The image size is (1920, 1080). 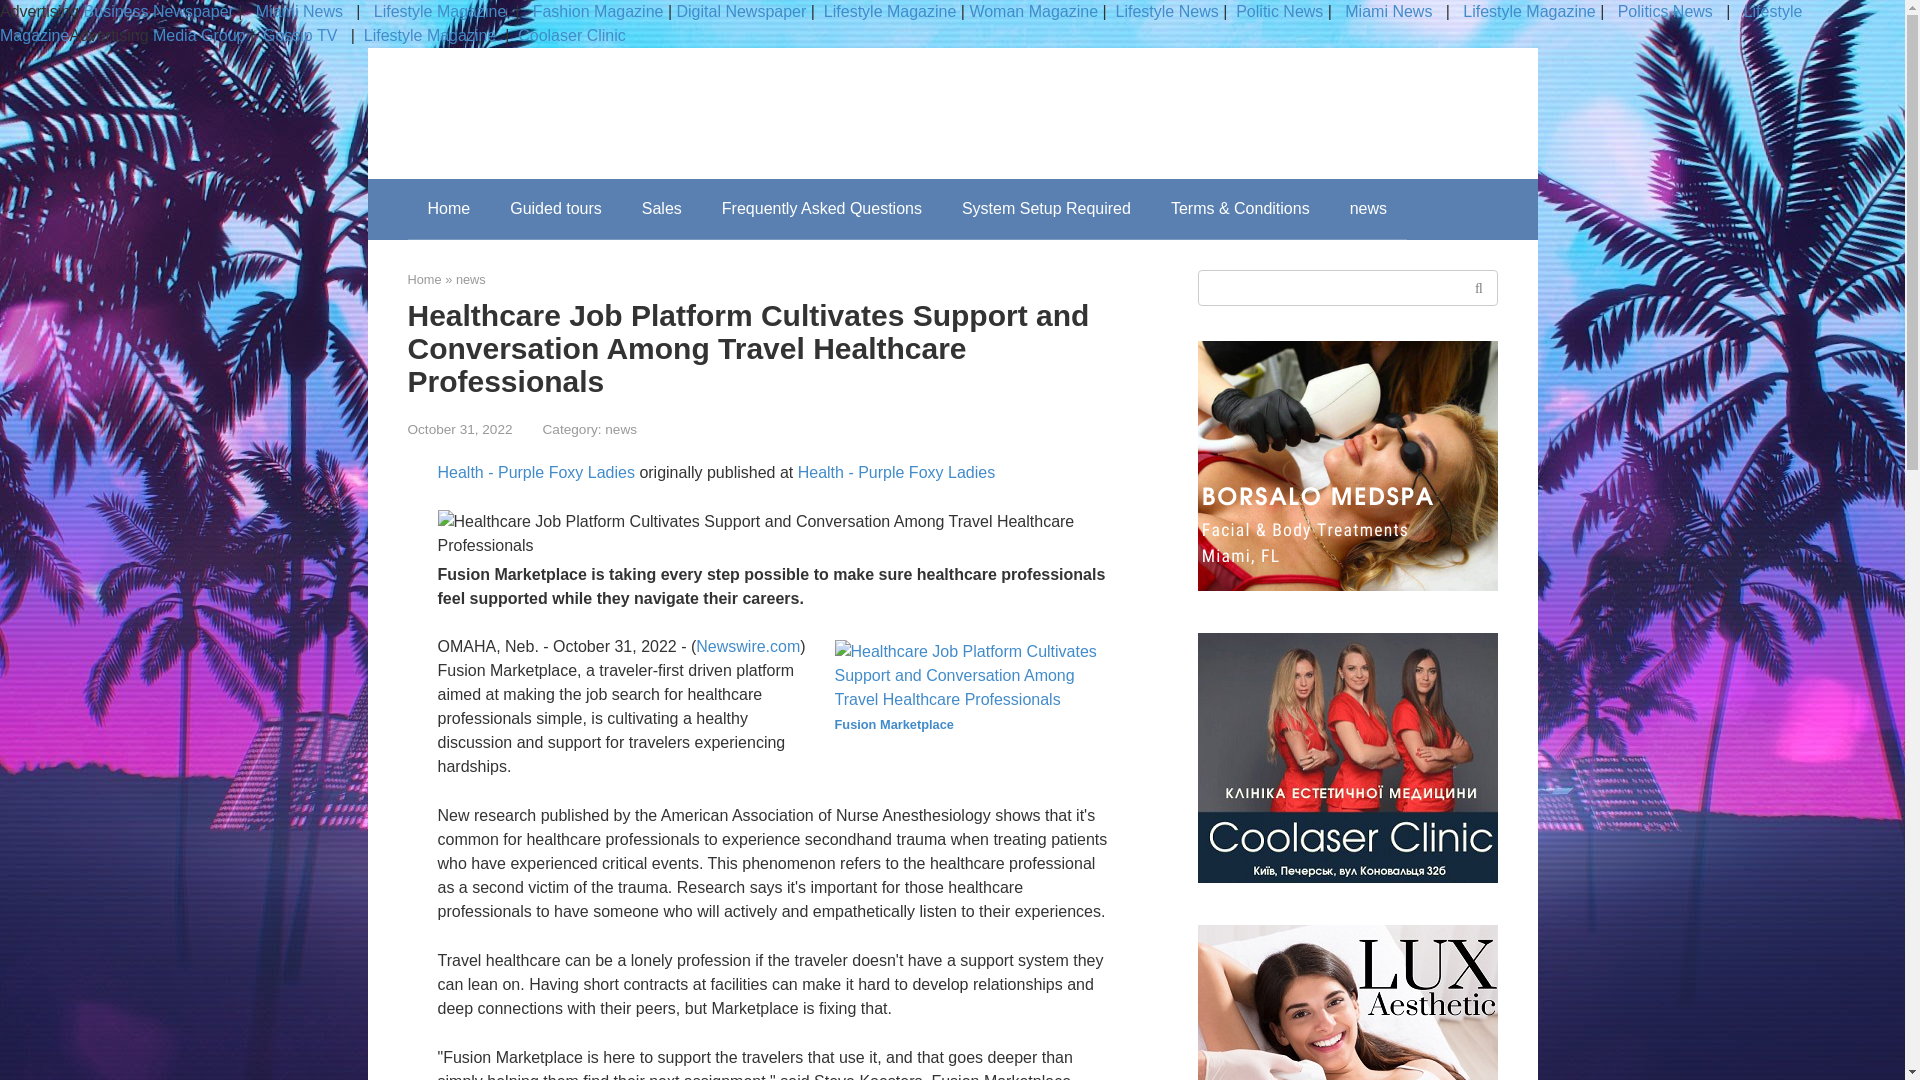 What do you see at coordinates (430, 36) in the screenshot?
I see `Lifestyle Magazine` at bounding box center [430, 36].